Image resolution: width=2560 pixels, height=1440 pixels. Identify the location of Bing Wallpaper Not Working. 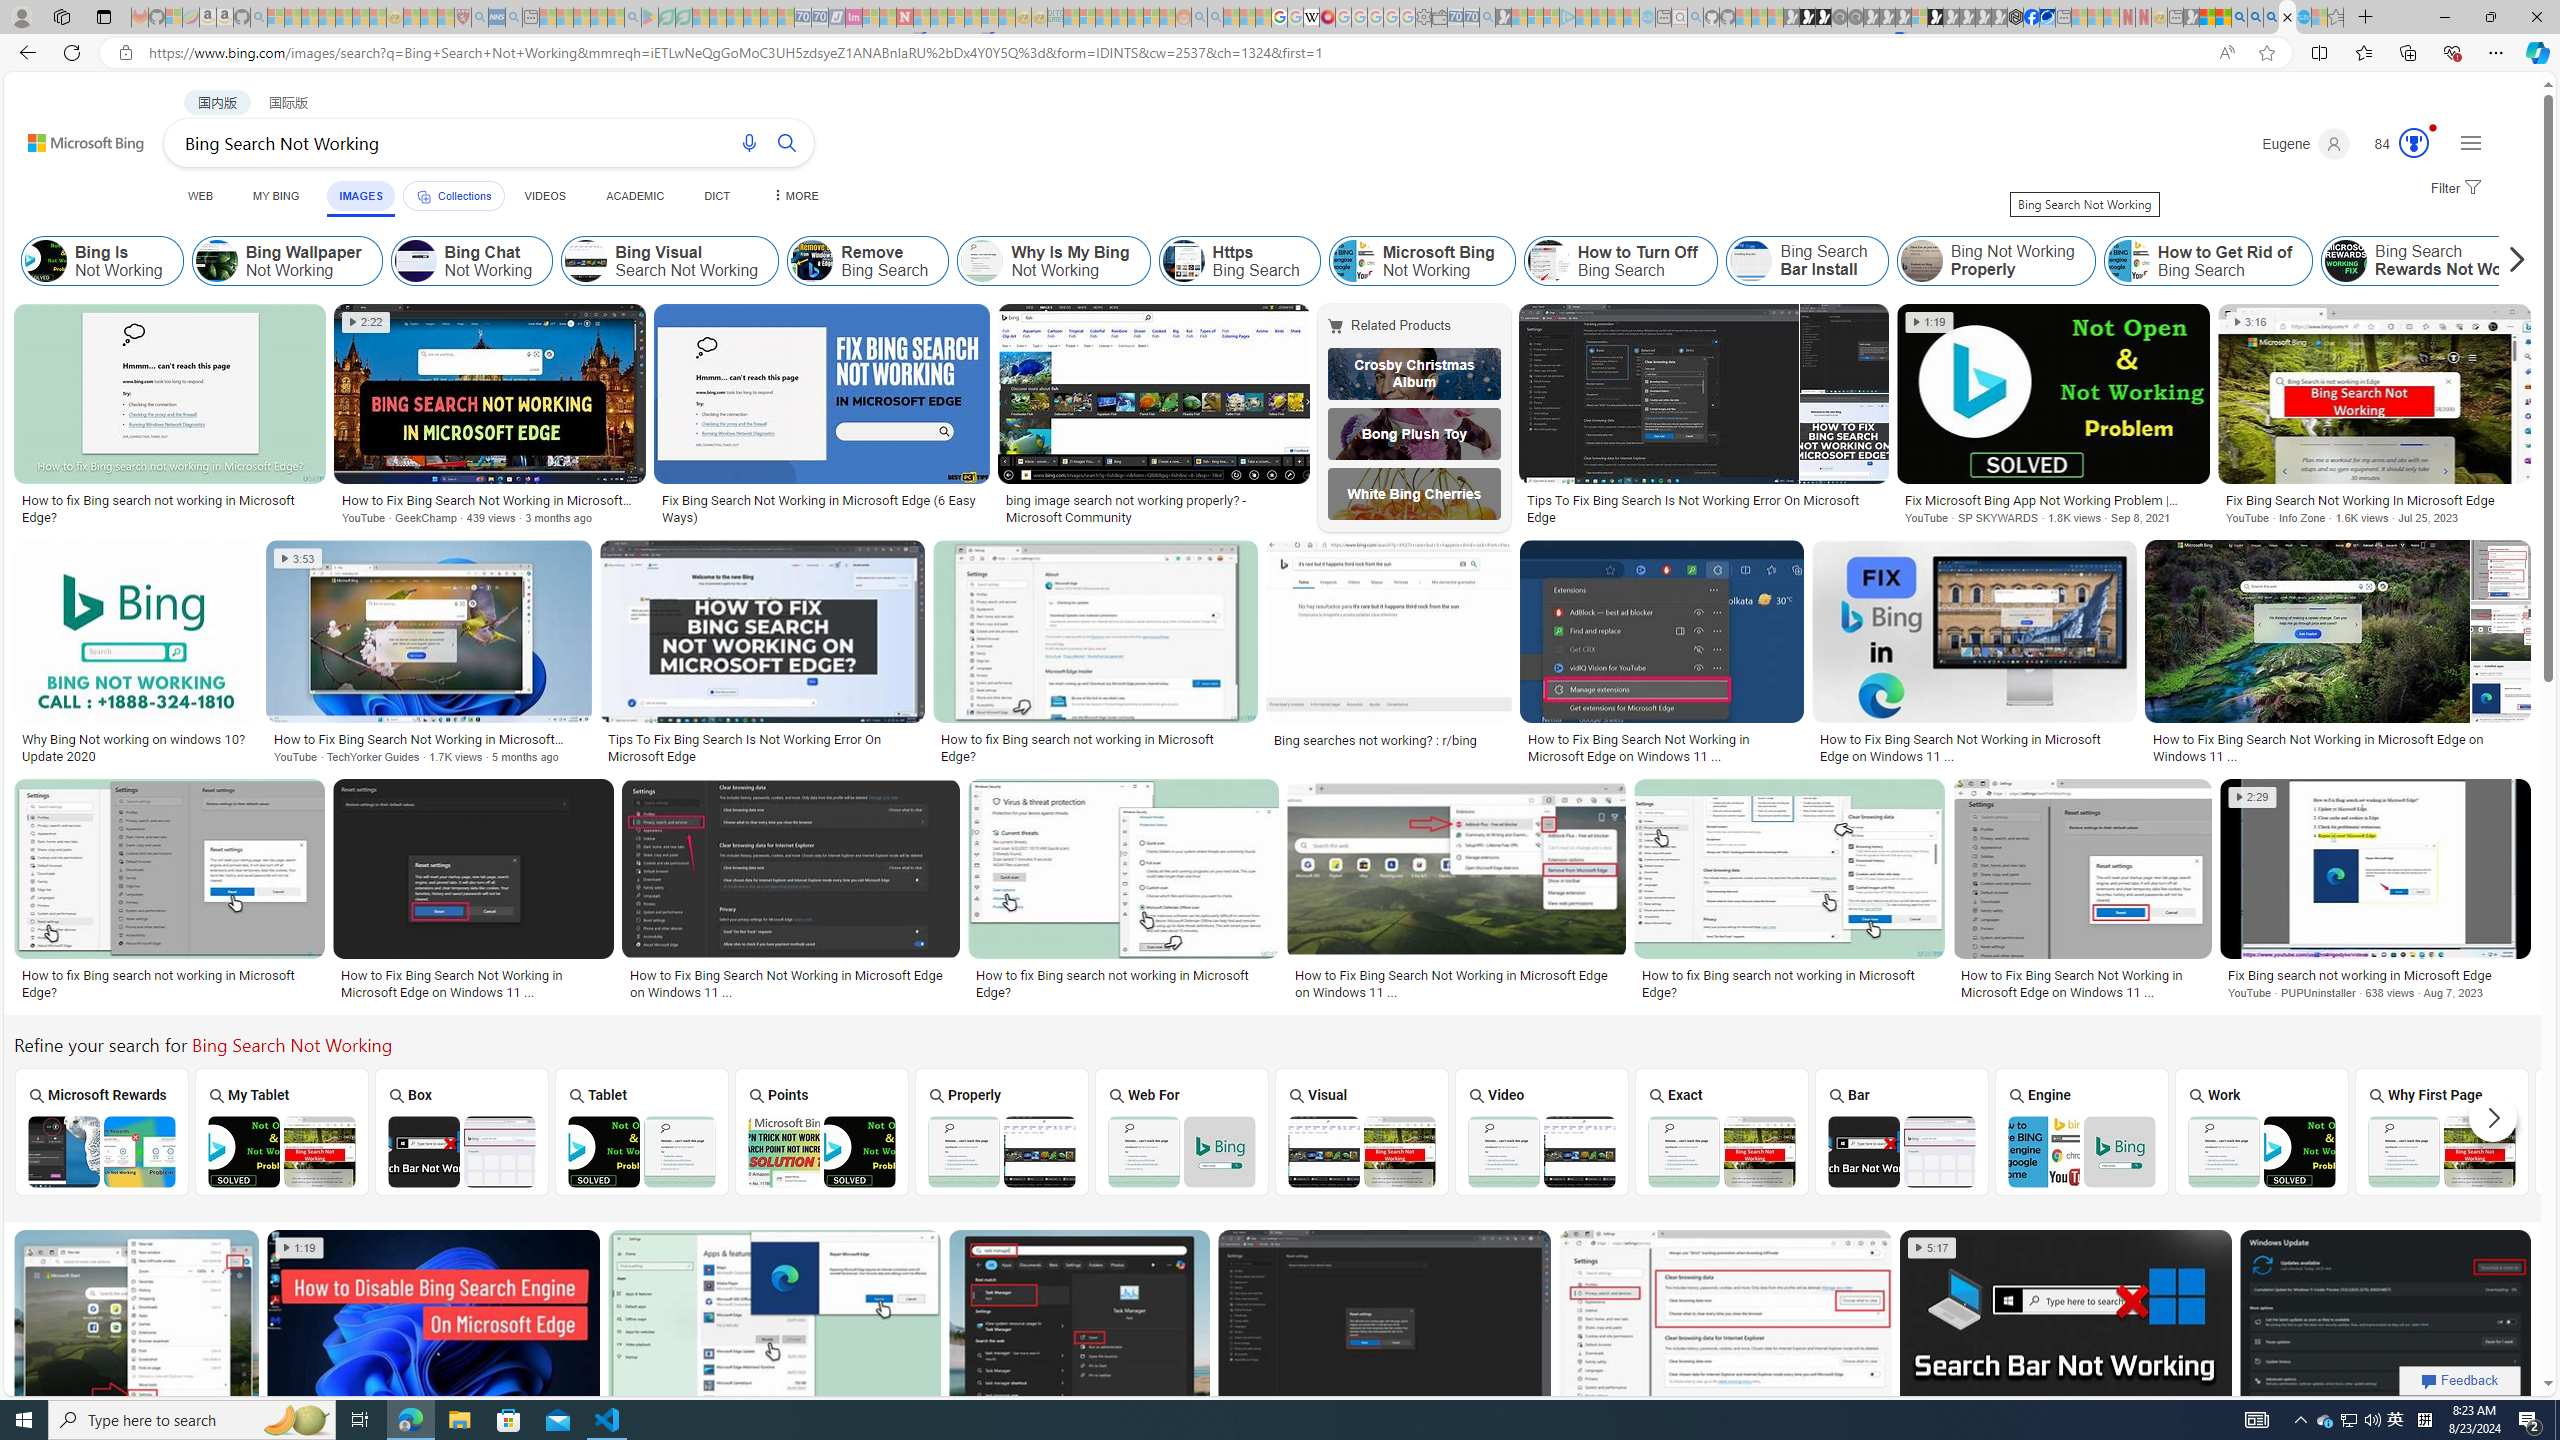
(286, 261).